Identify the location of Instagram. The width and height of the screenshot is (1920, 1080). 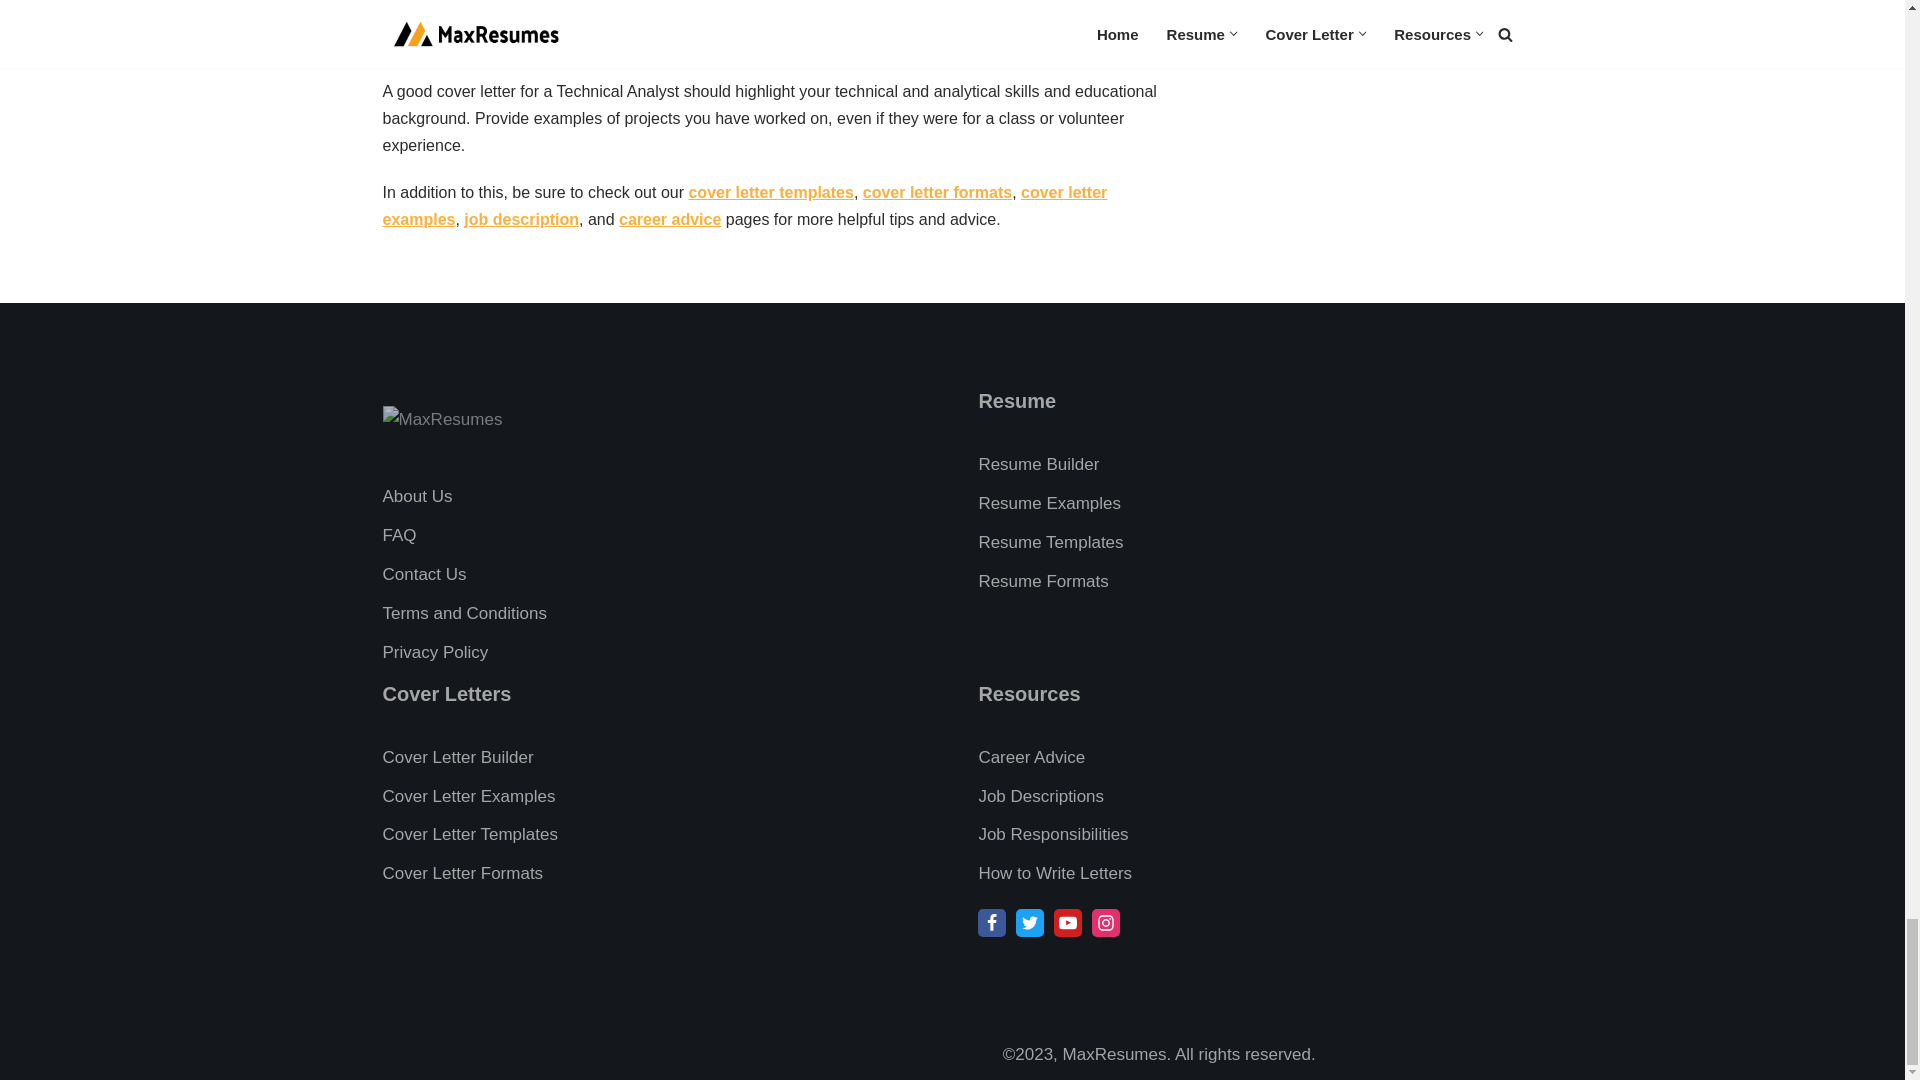
(1106, 923).